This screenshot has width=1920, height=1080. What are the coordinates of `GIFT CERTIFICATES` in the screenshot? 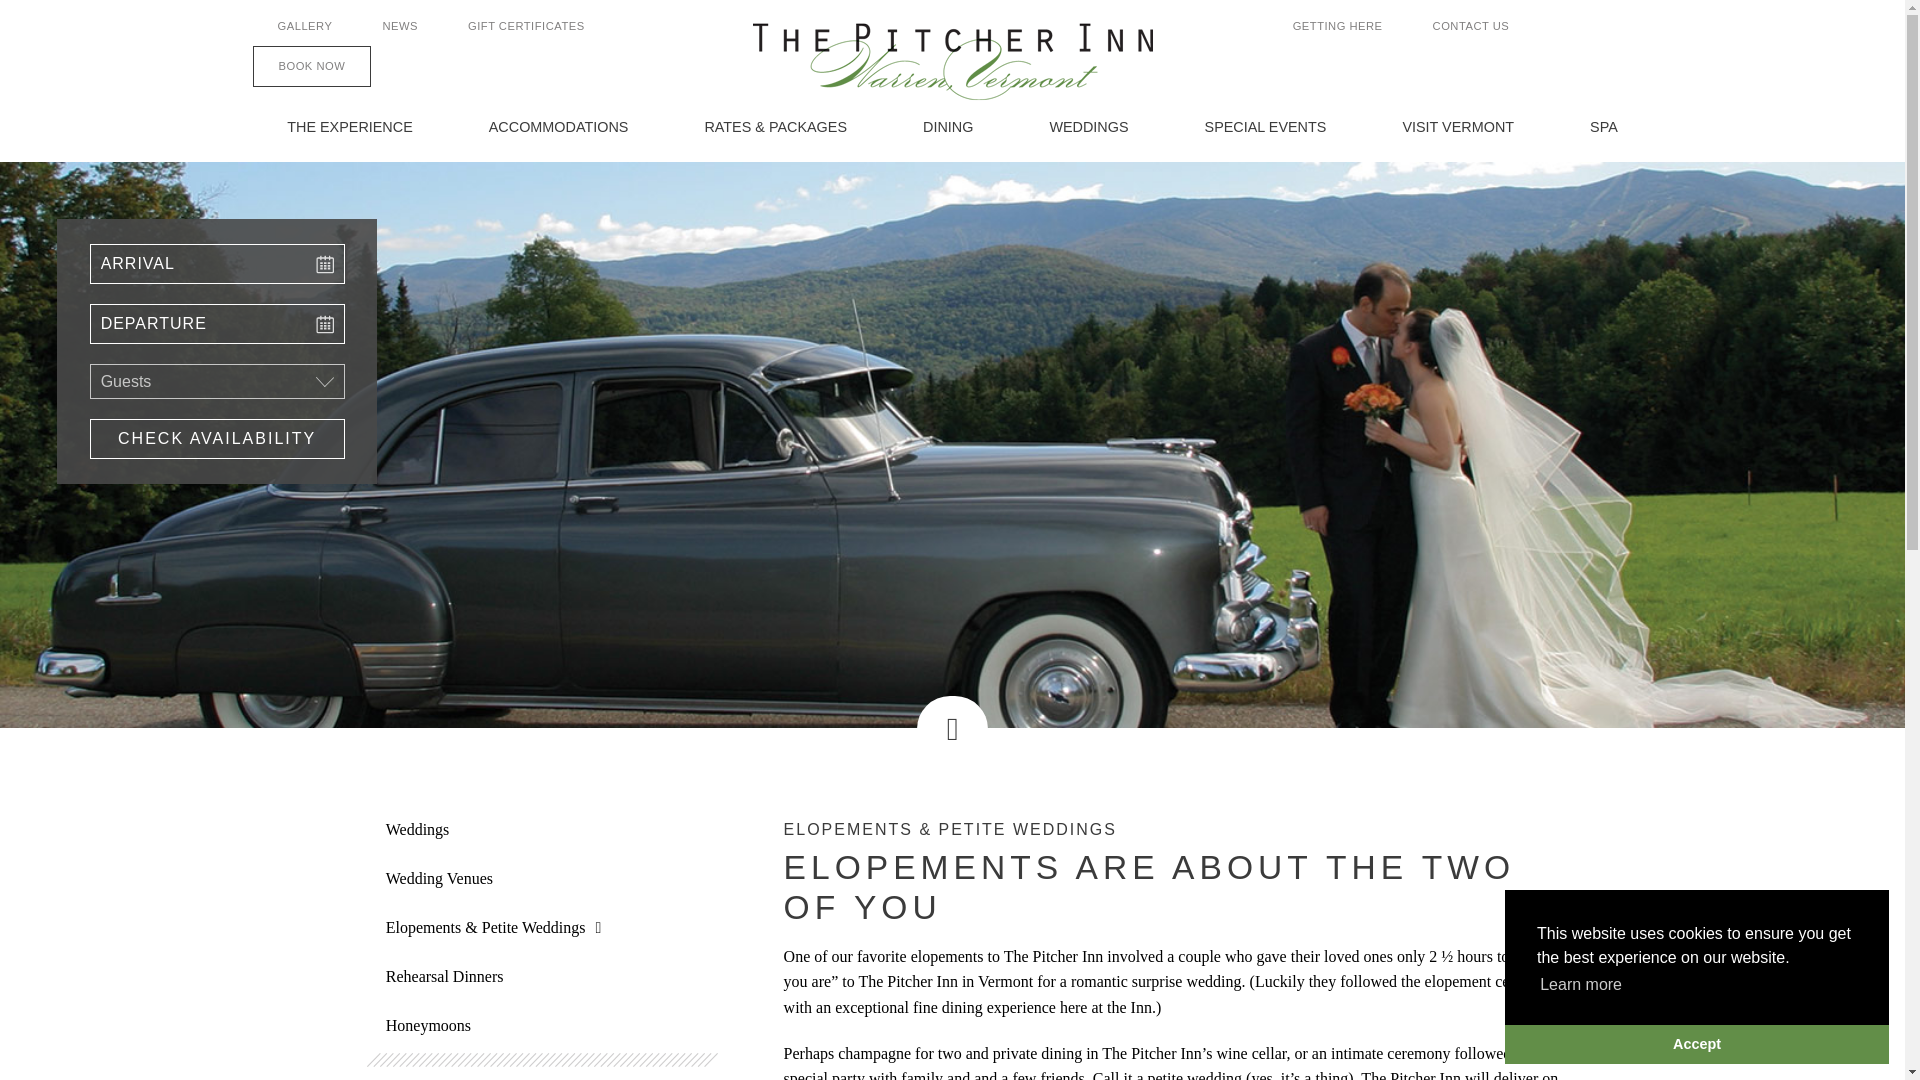 It's located at (526, 26).